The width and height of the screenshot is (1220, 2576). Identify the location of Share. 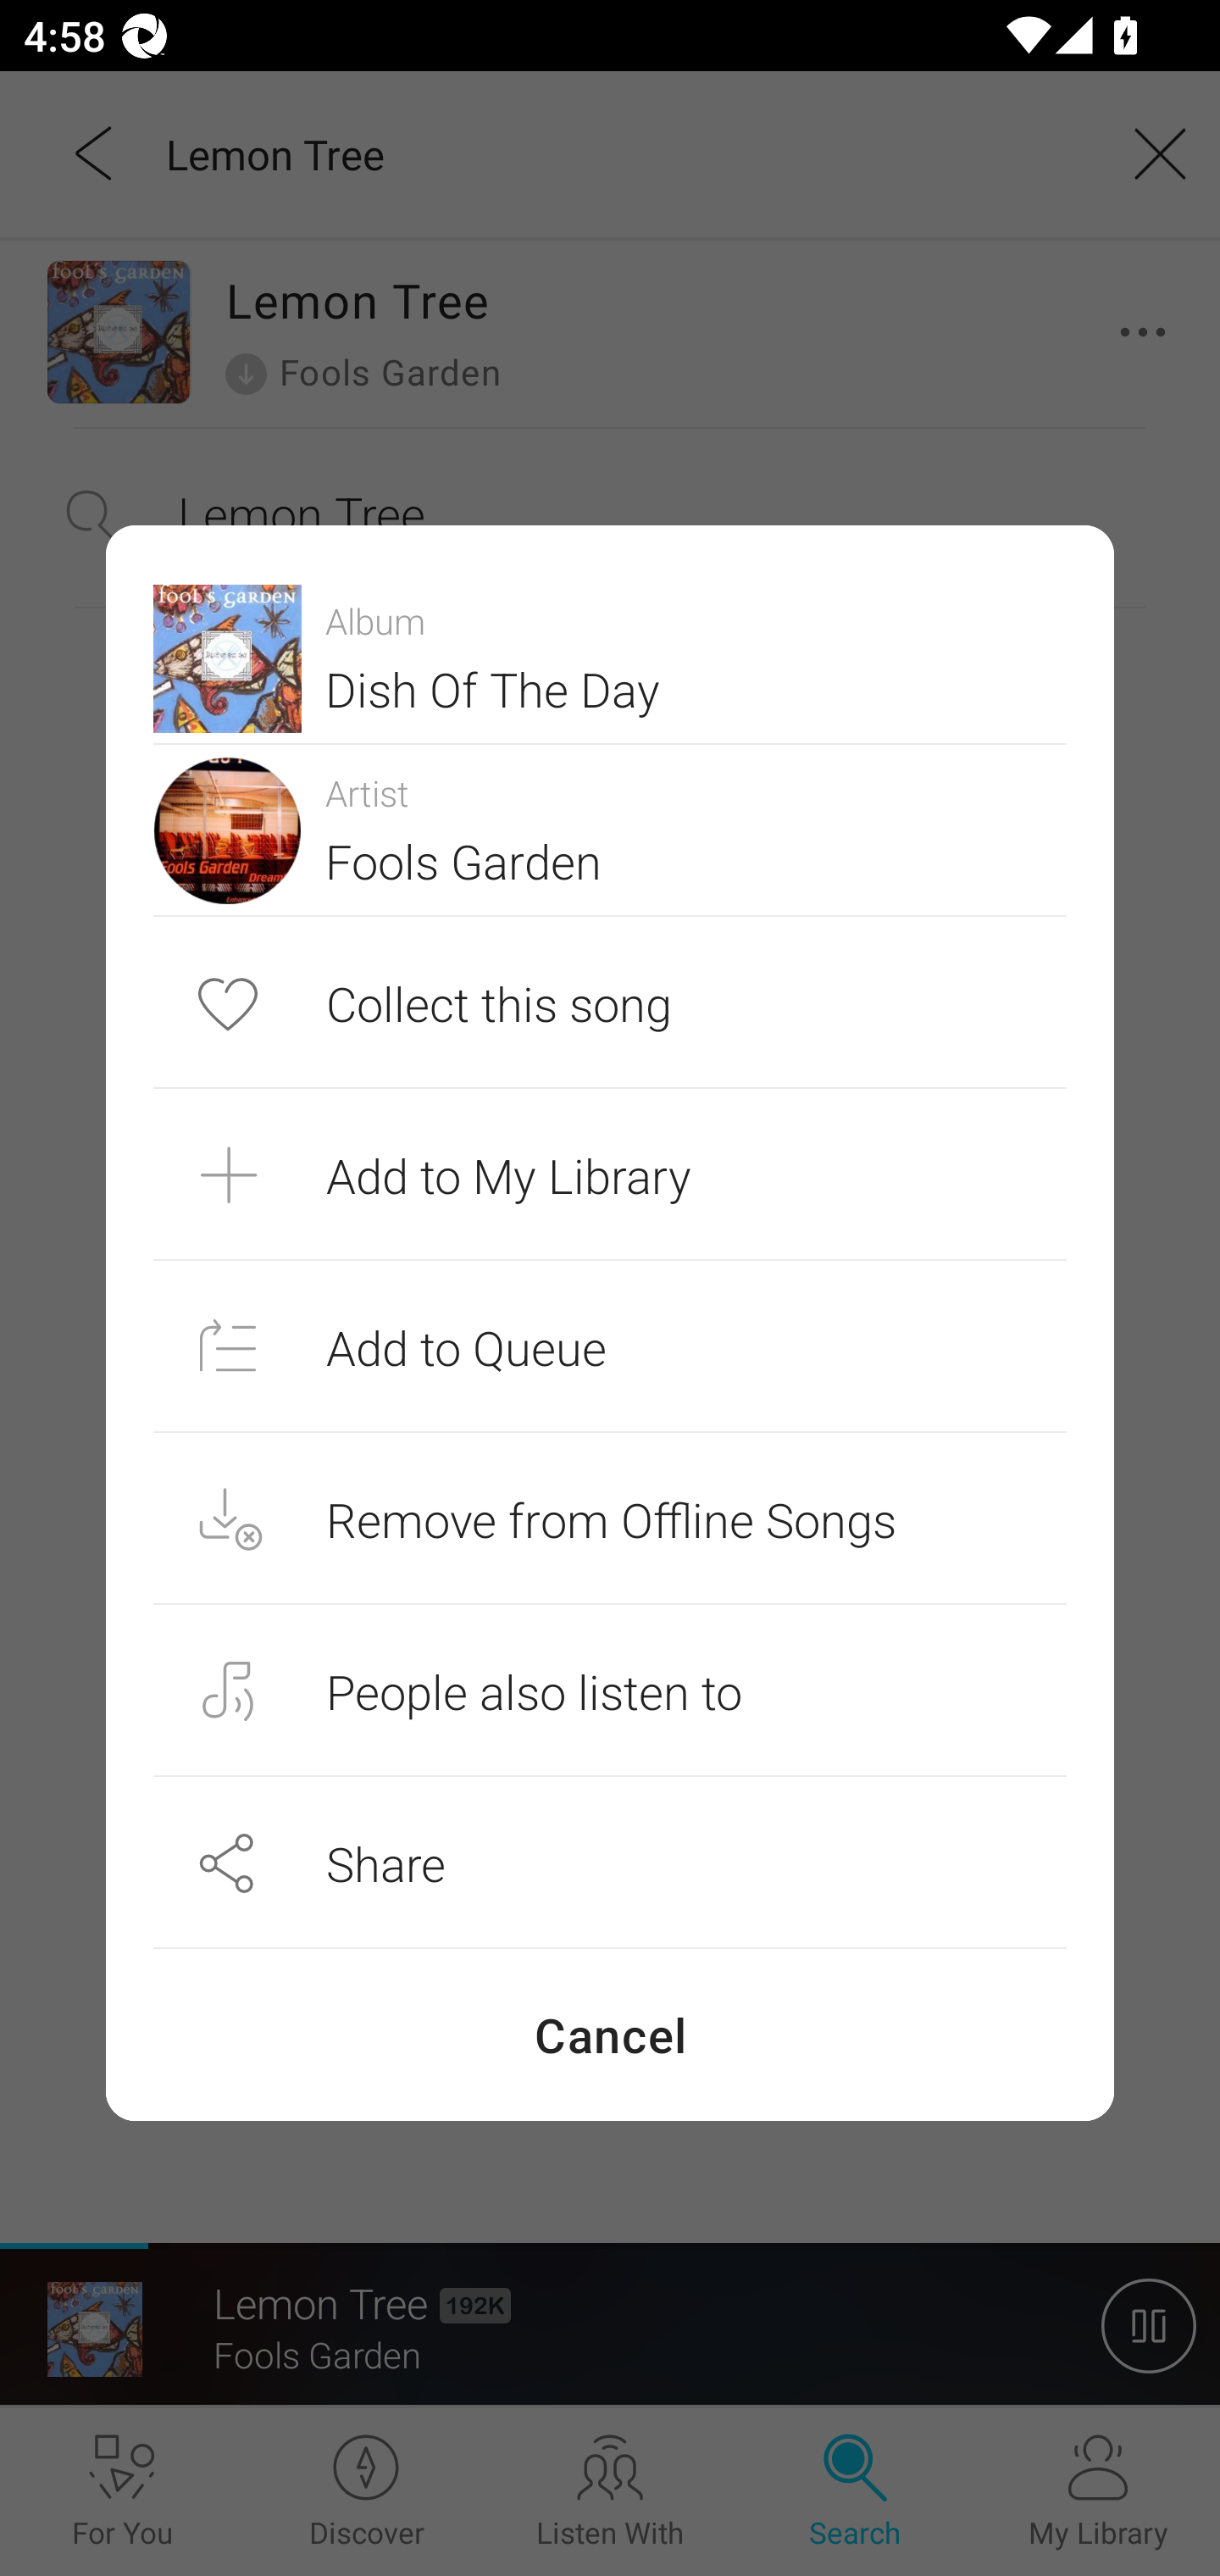
(610, 1863).